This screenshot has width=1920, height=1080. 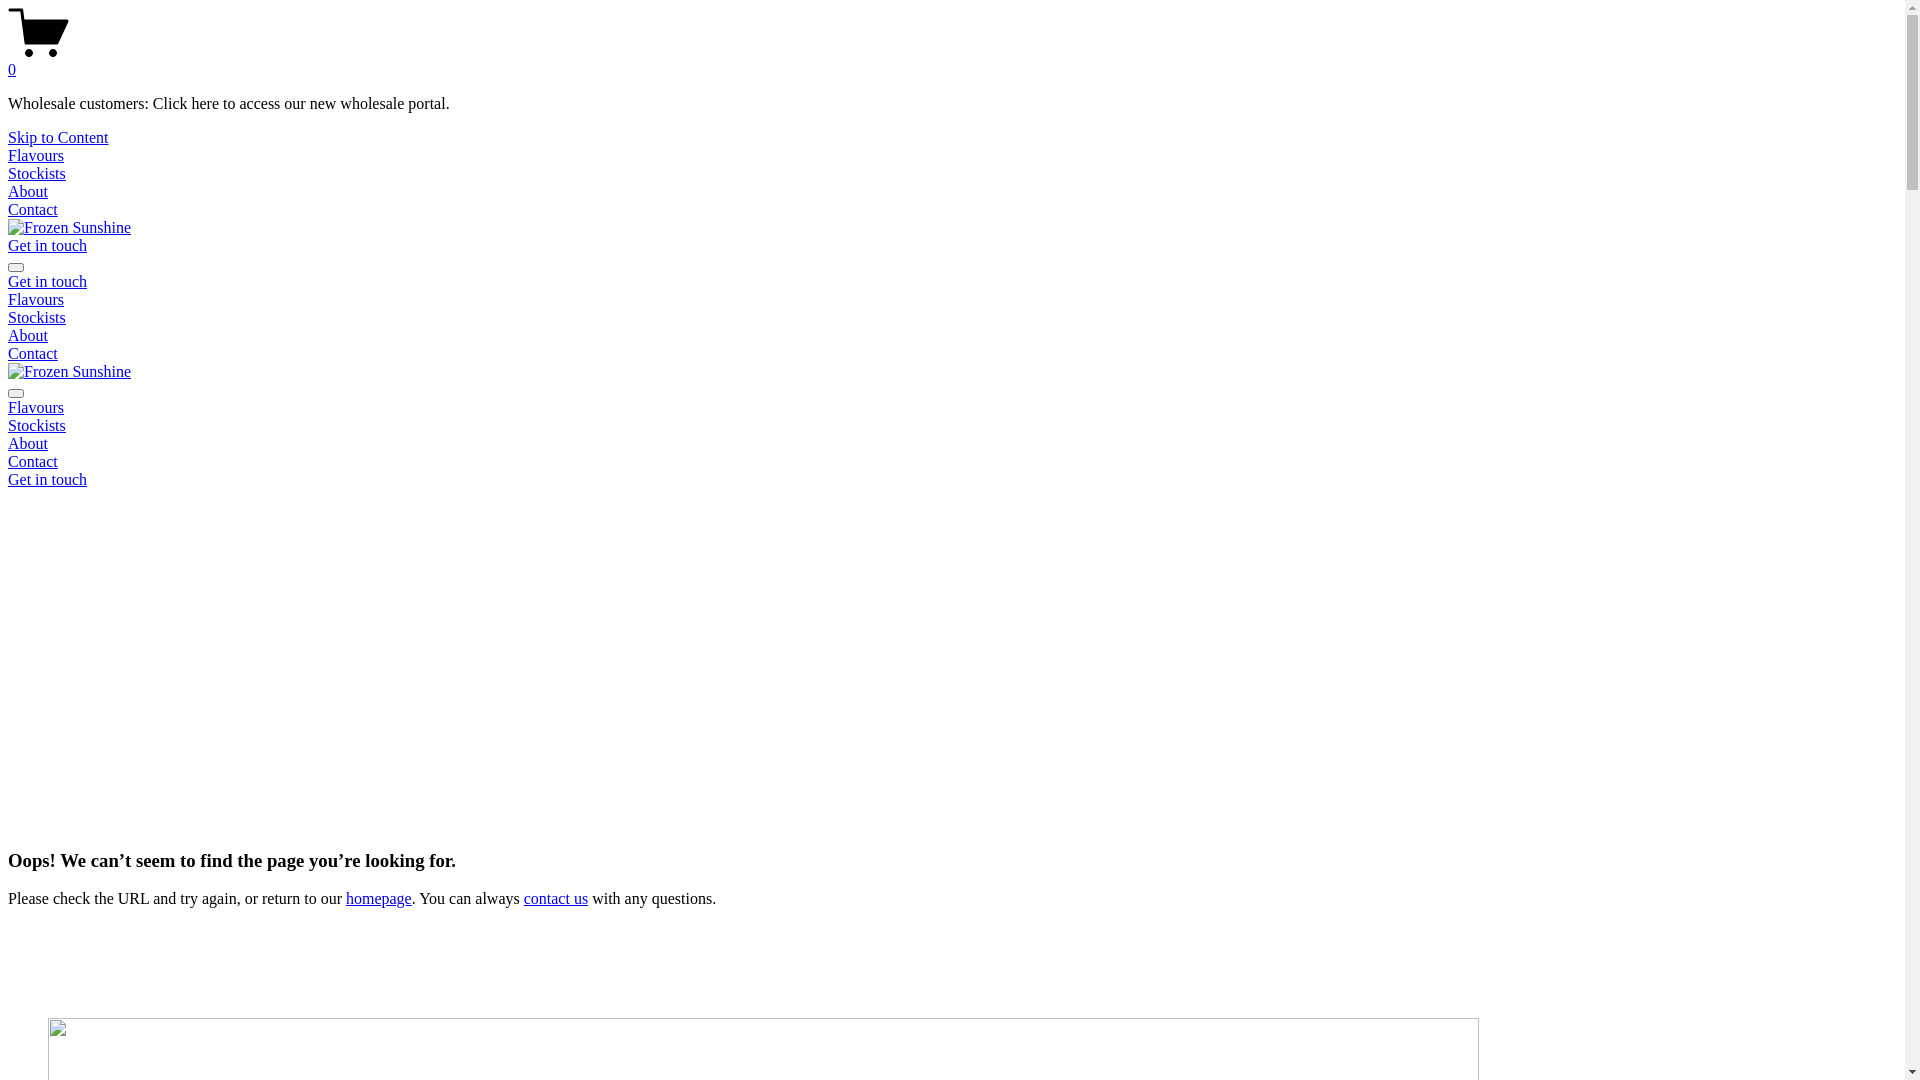 What do you see at coordinates (58, 138) in the screenshot?
I see `Skip to Content` at bounding box center [58, 138].